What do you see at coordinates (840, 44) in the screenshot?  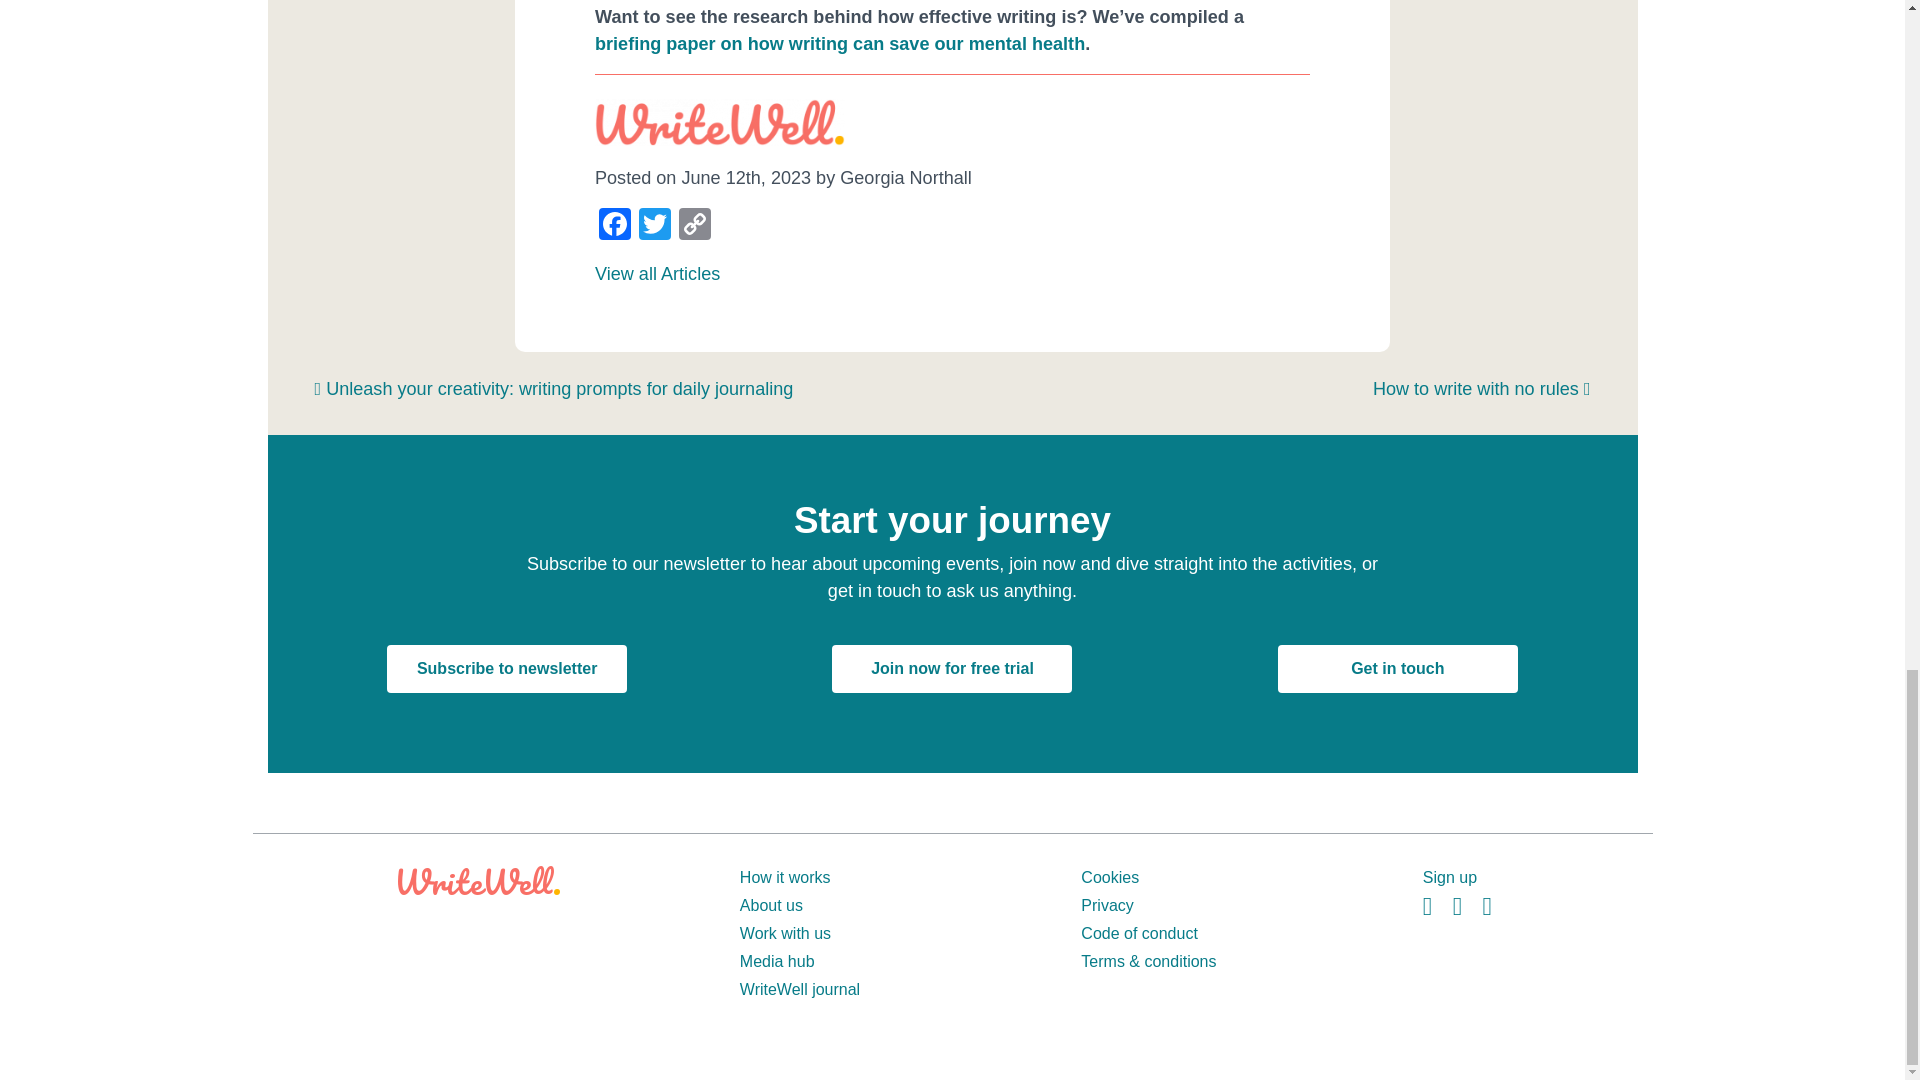 I see `briefing paper on how writing can save our mental health` at bounding box center [840, 44].